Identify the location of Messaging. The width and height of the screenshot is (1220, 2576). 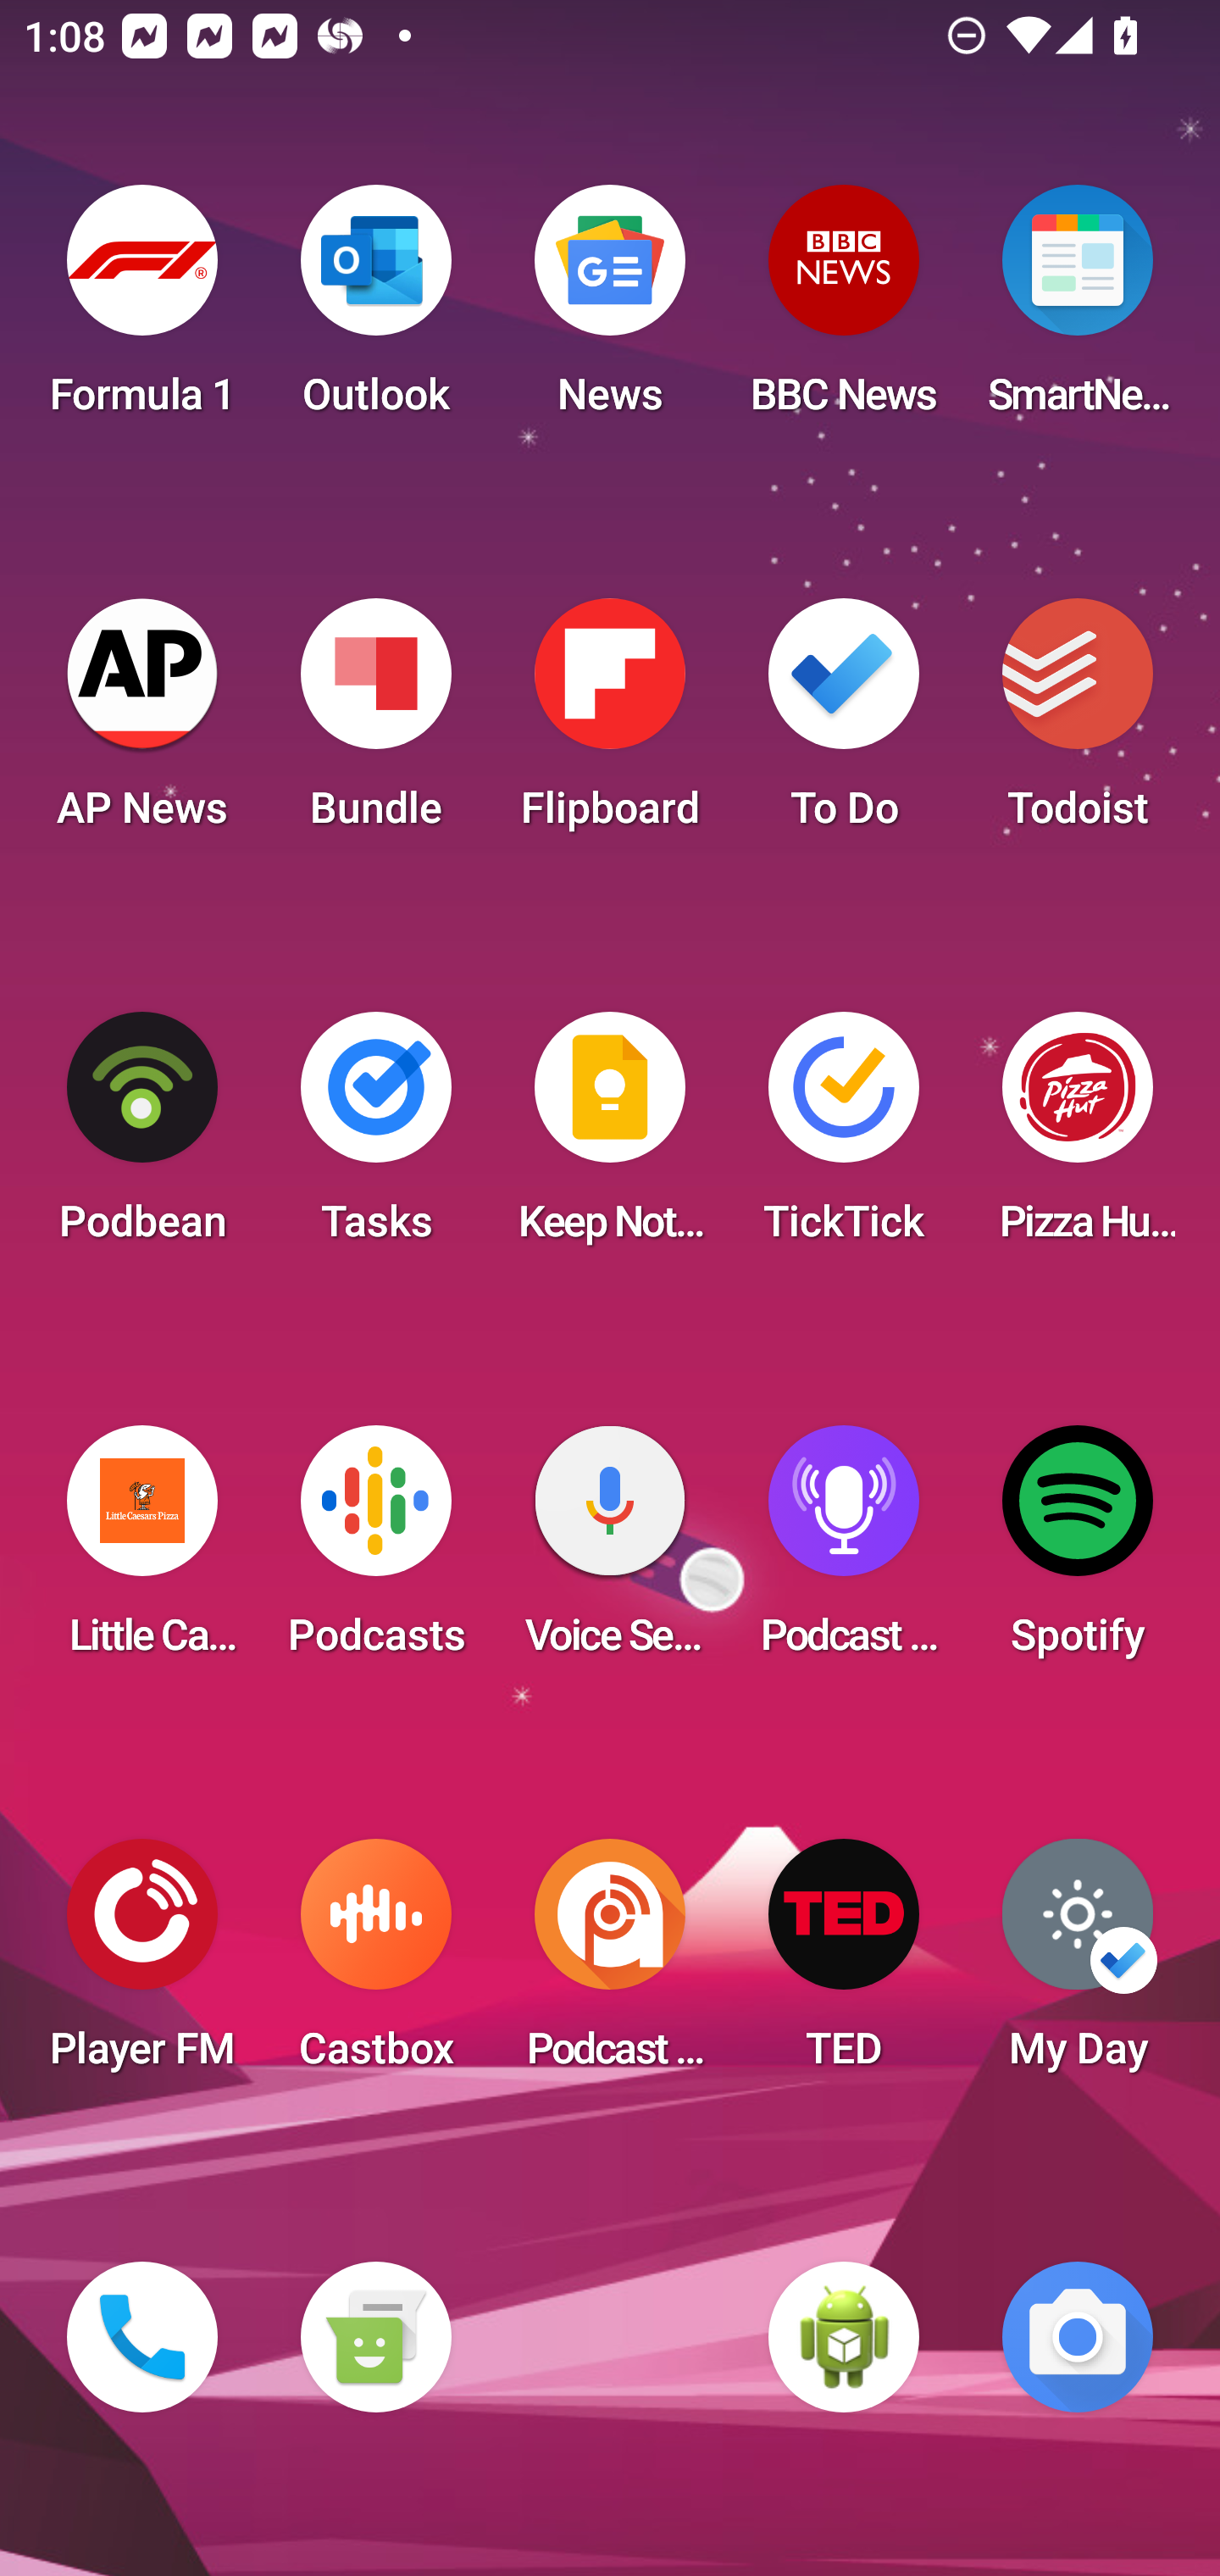
(375, 2337).